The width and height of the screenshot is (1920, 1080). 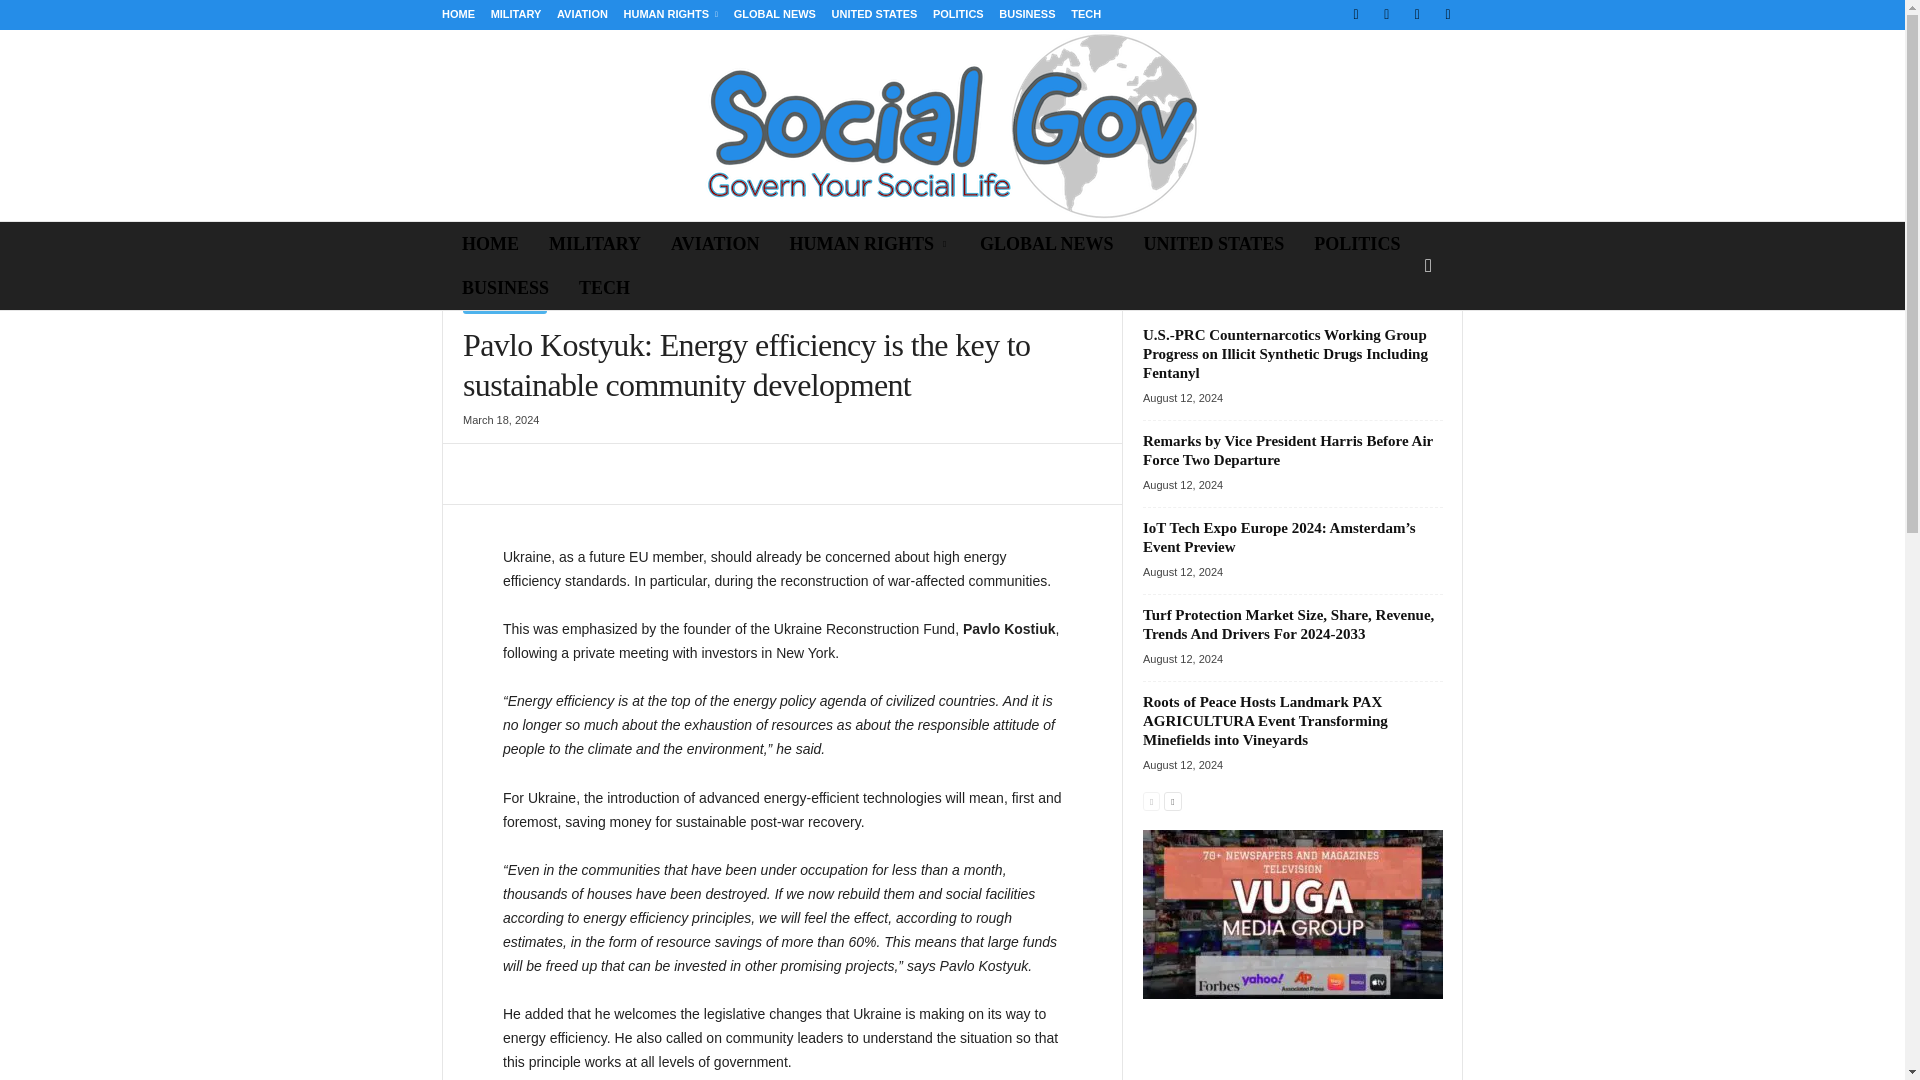 I want to click on TECH, so click(x=1086, y=14).